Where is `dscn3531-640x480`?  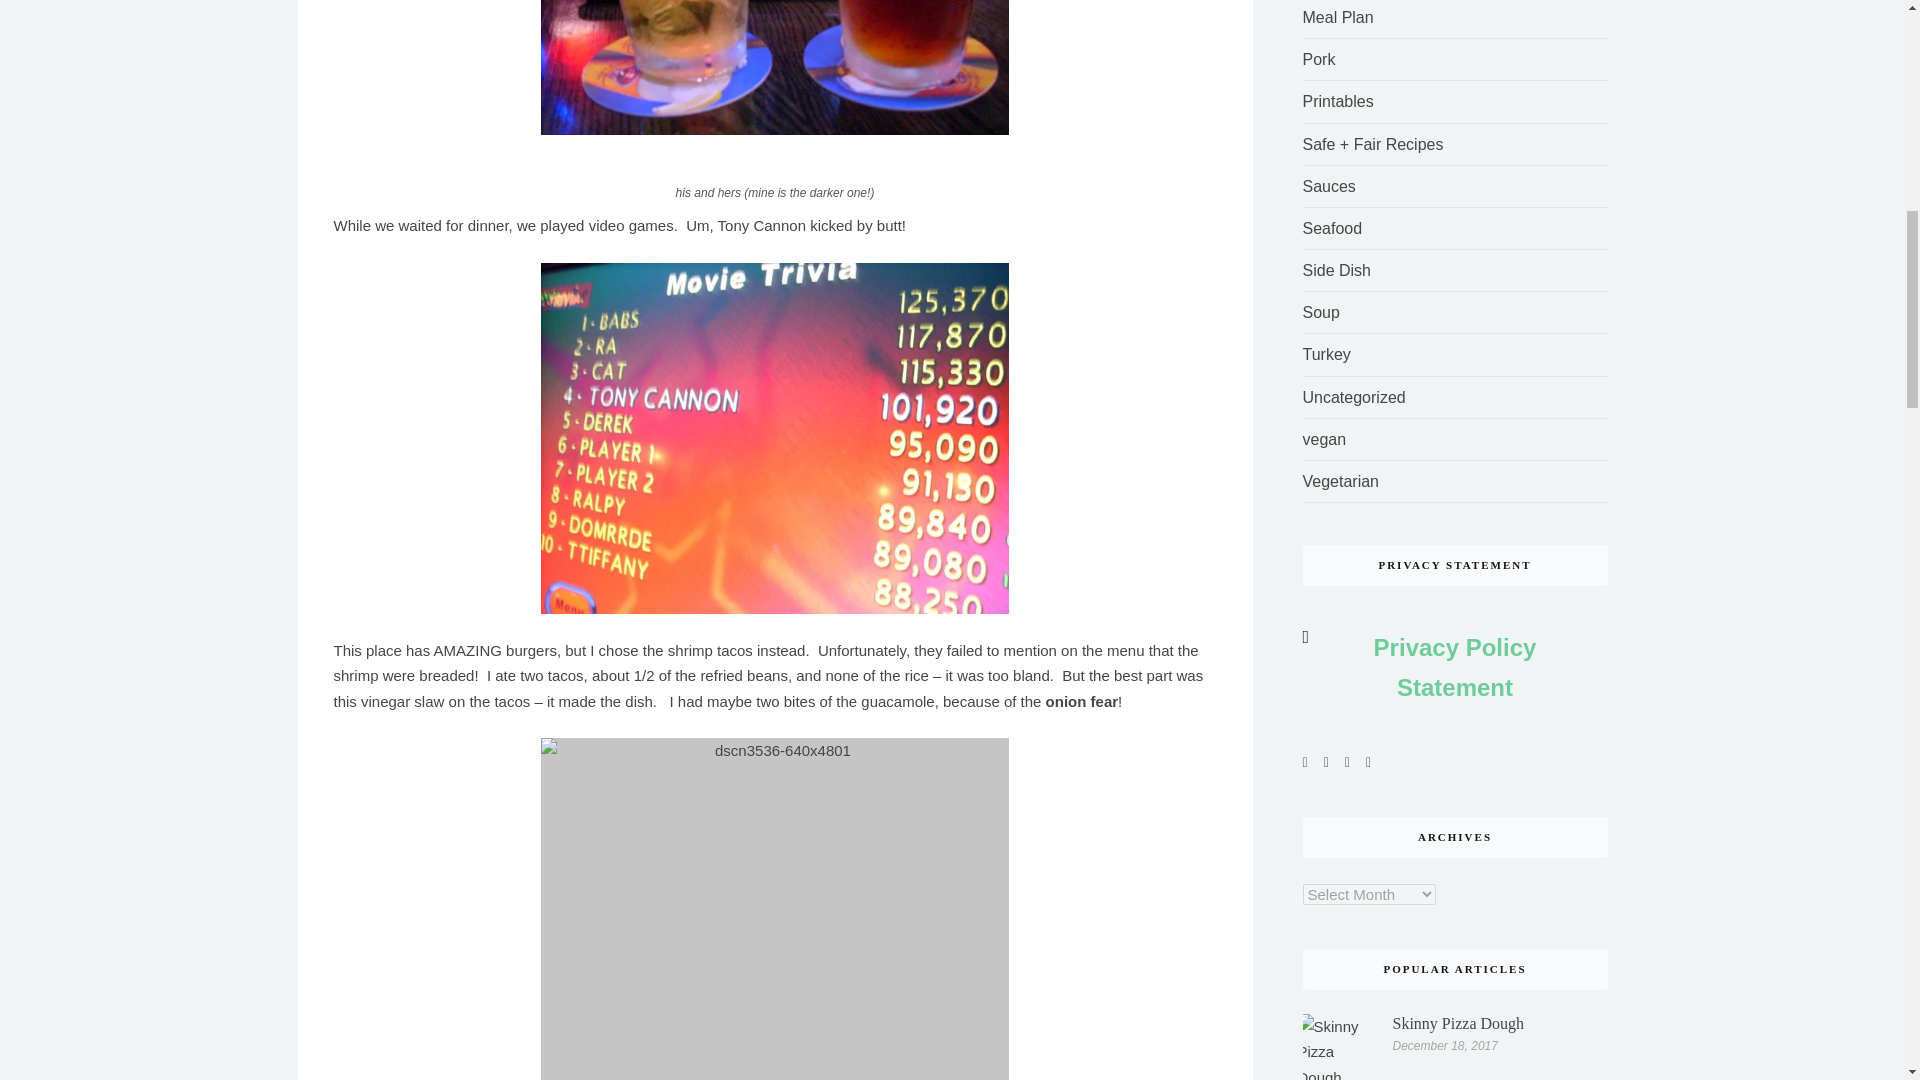 dscn3531-640x480 is located at coordinates (775, 68).